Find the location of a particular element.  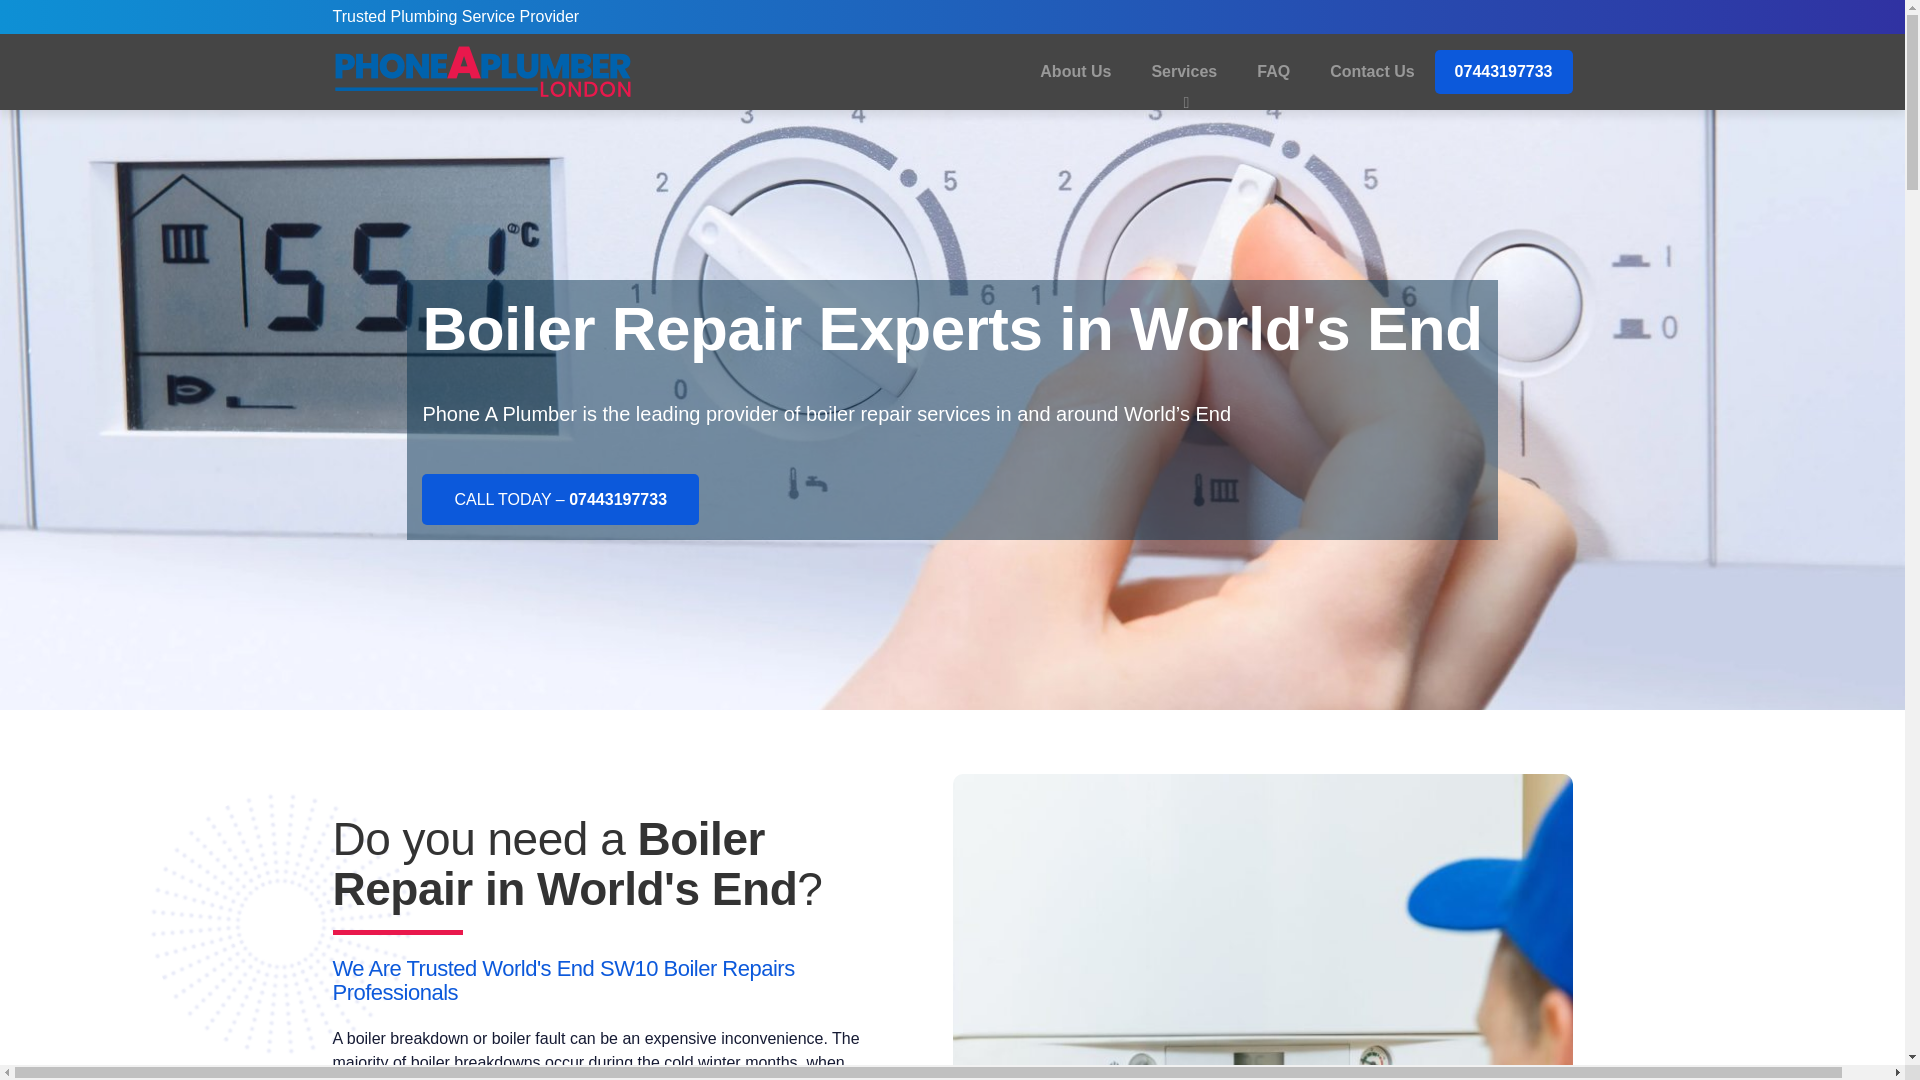

About Us is located at coordinates (1074, 72).